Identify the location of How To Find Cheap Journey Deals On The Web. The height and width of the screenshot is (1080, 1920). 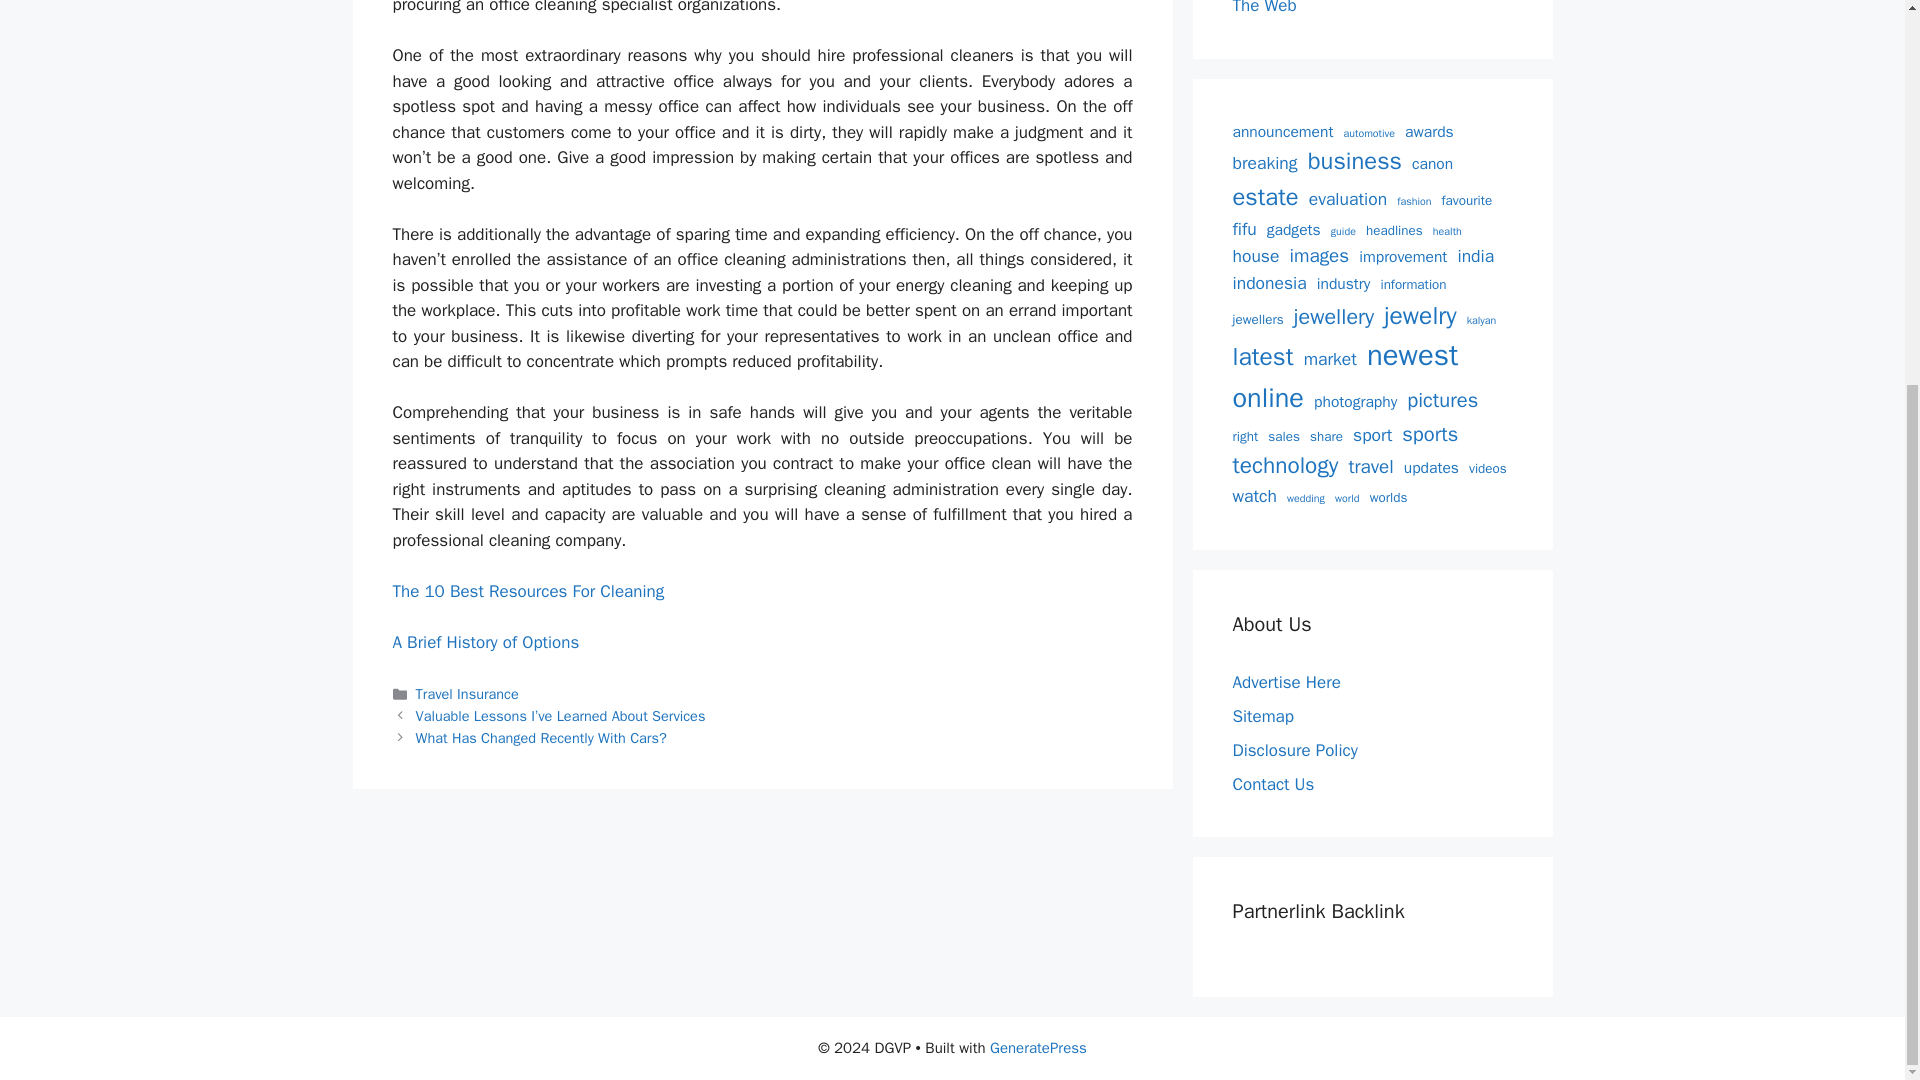
(1370, 8).